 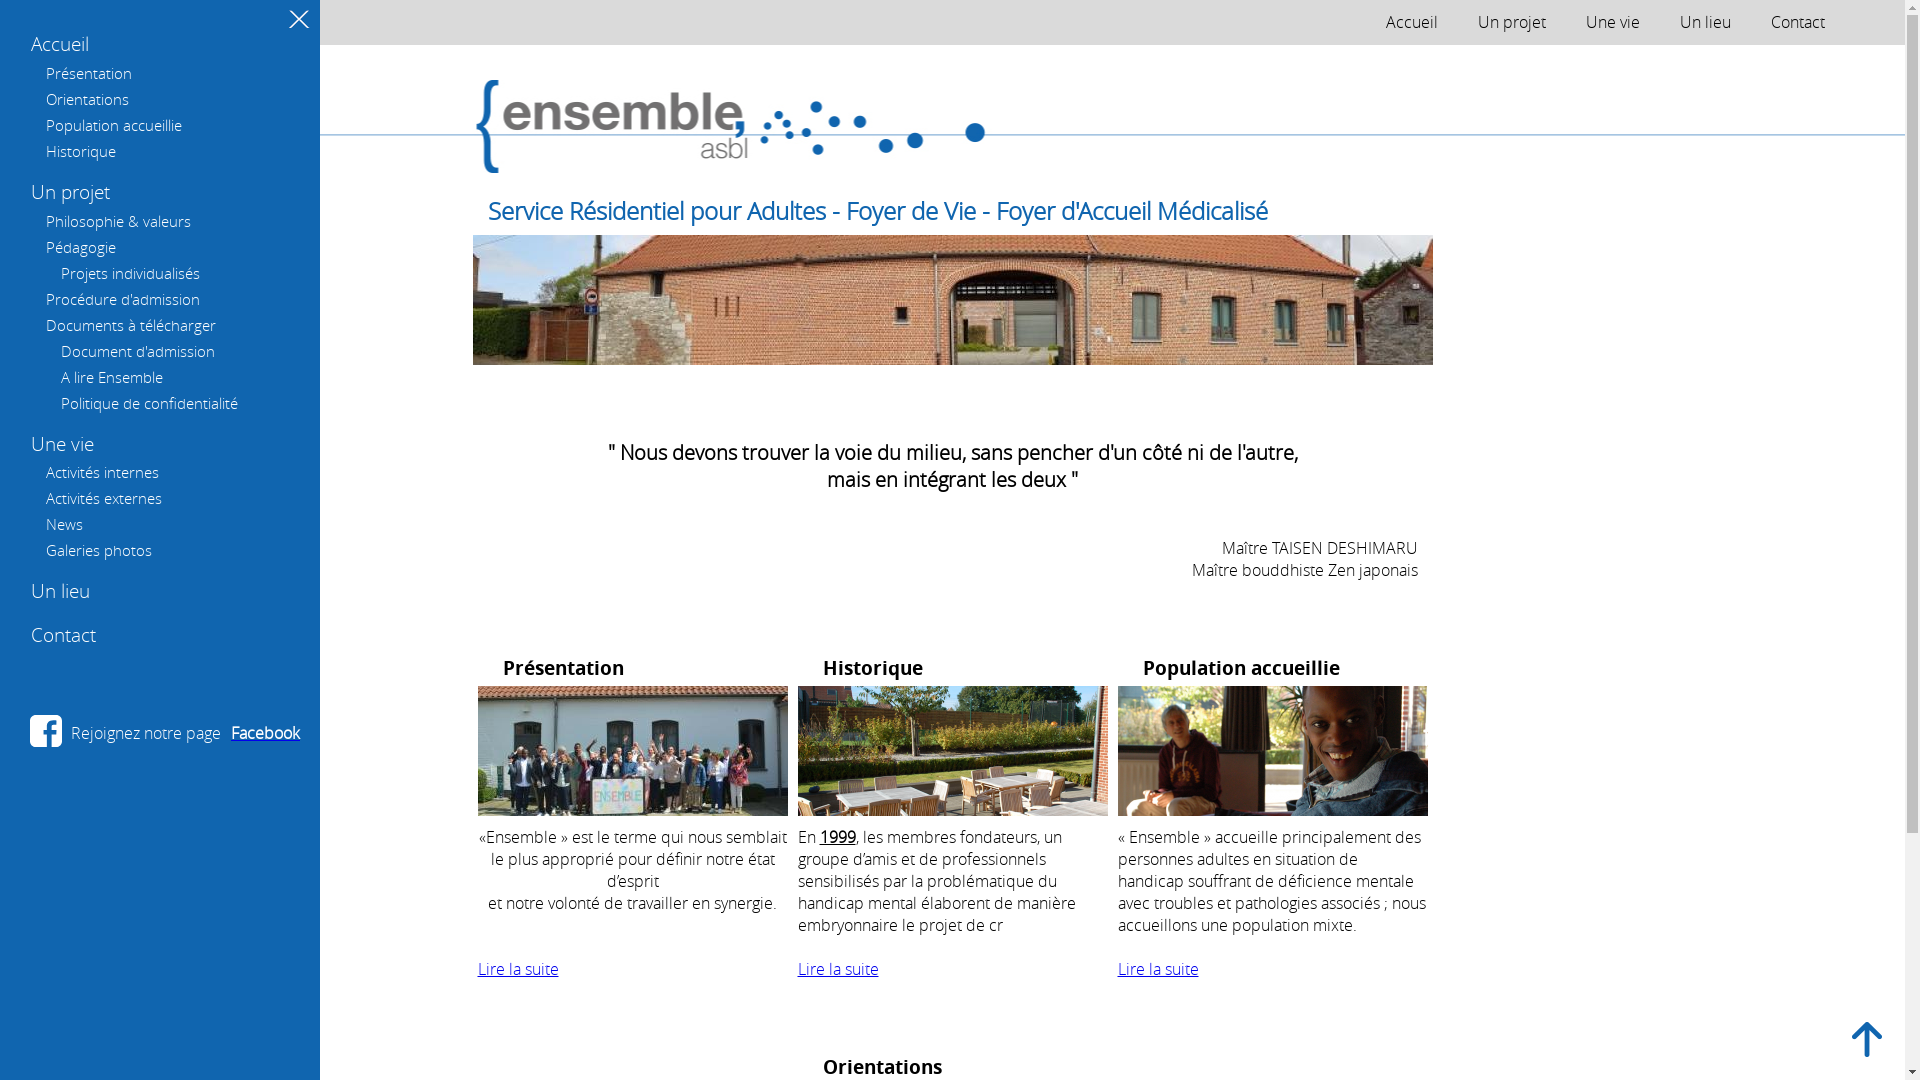 I want to click on Lire la suite, so click(x=1158, y=969).